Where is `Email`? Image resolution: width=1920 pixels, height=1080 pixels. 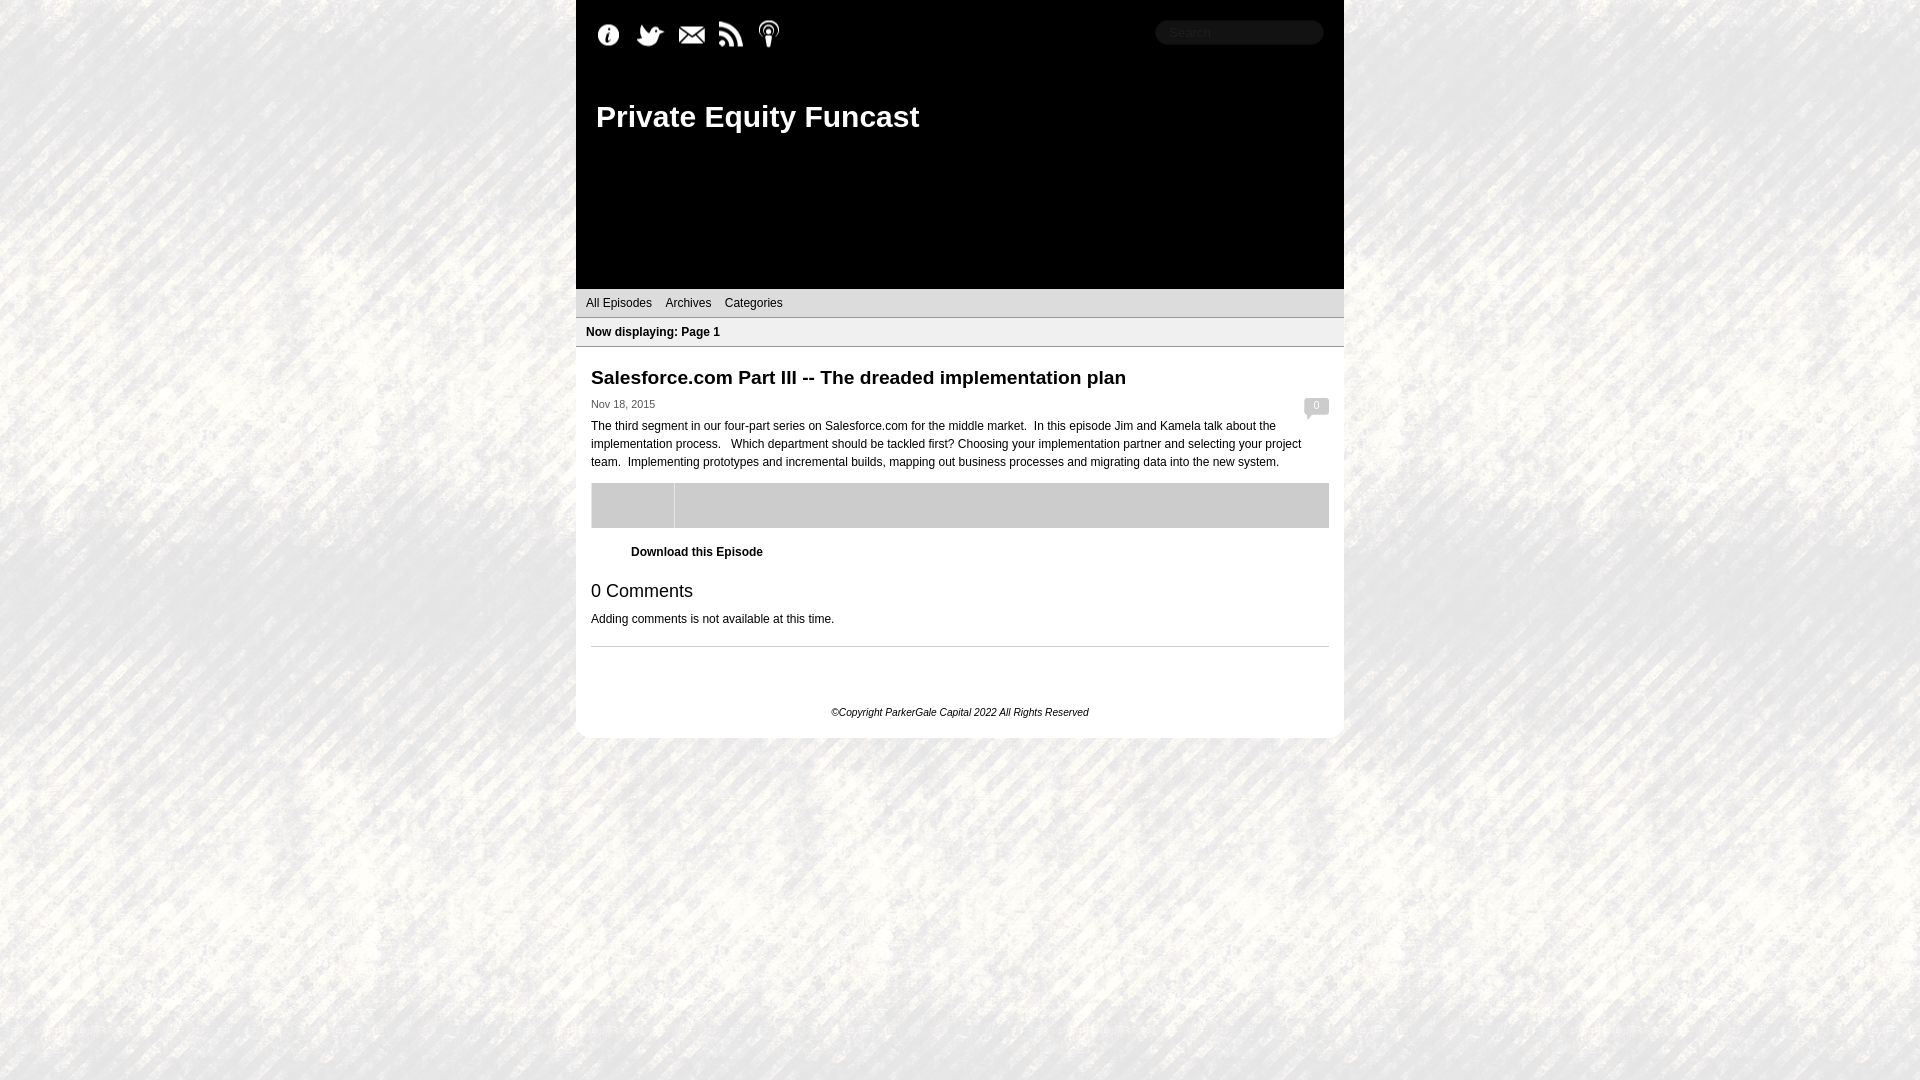
Email is located at coordinates (696, 35).